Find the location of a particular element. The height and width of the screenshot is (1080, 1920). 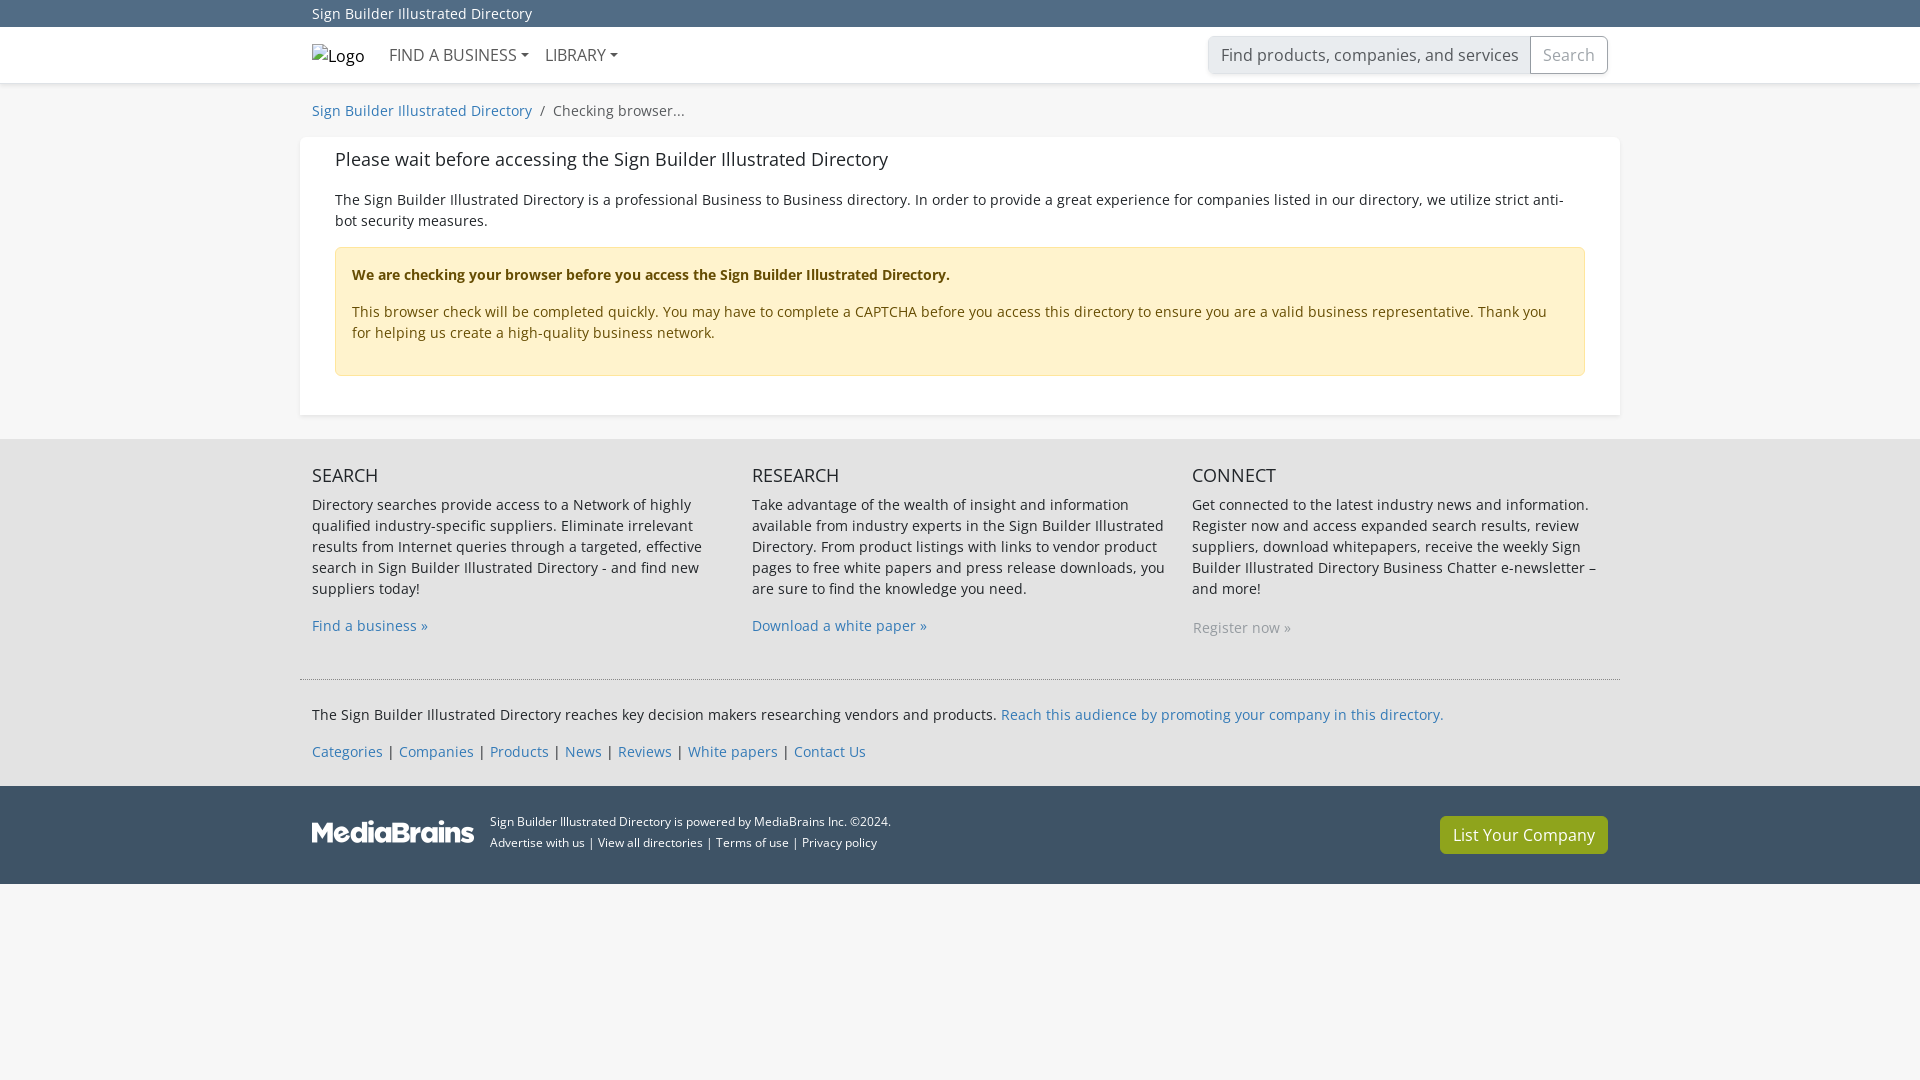

Terms of use is located at coordinates (752, 842).